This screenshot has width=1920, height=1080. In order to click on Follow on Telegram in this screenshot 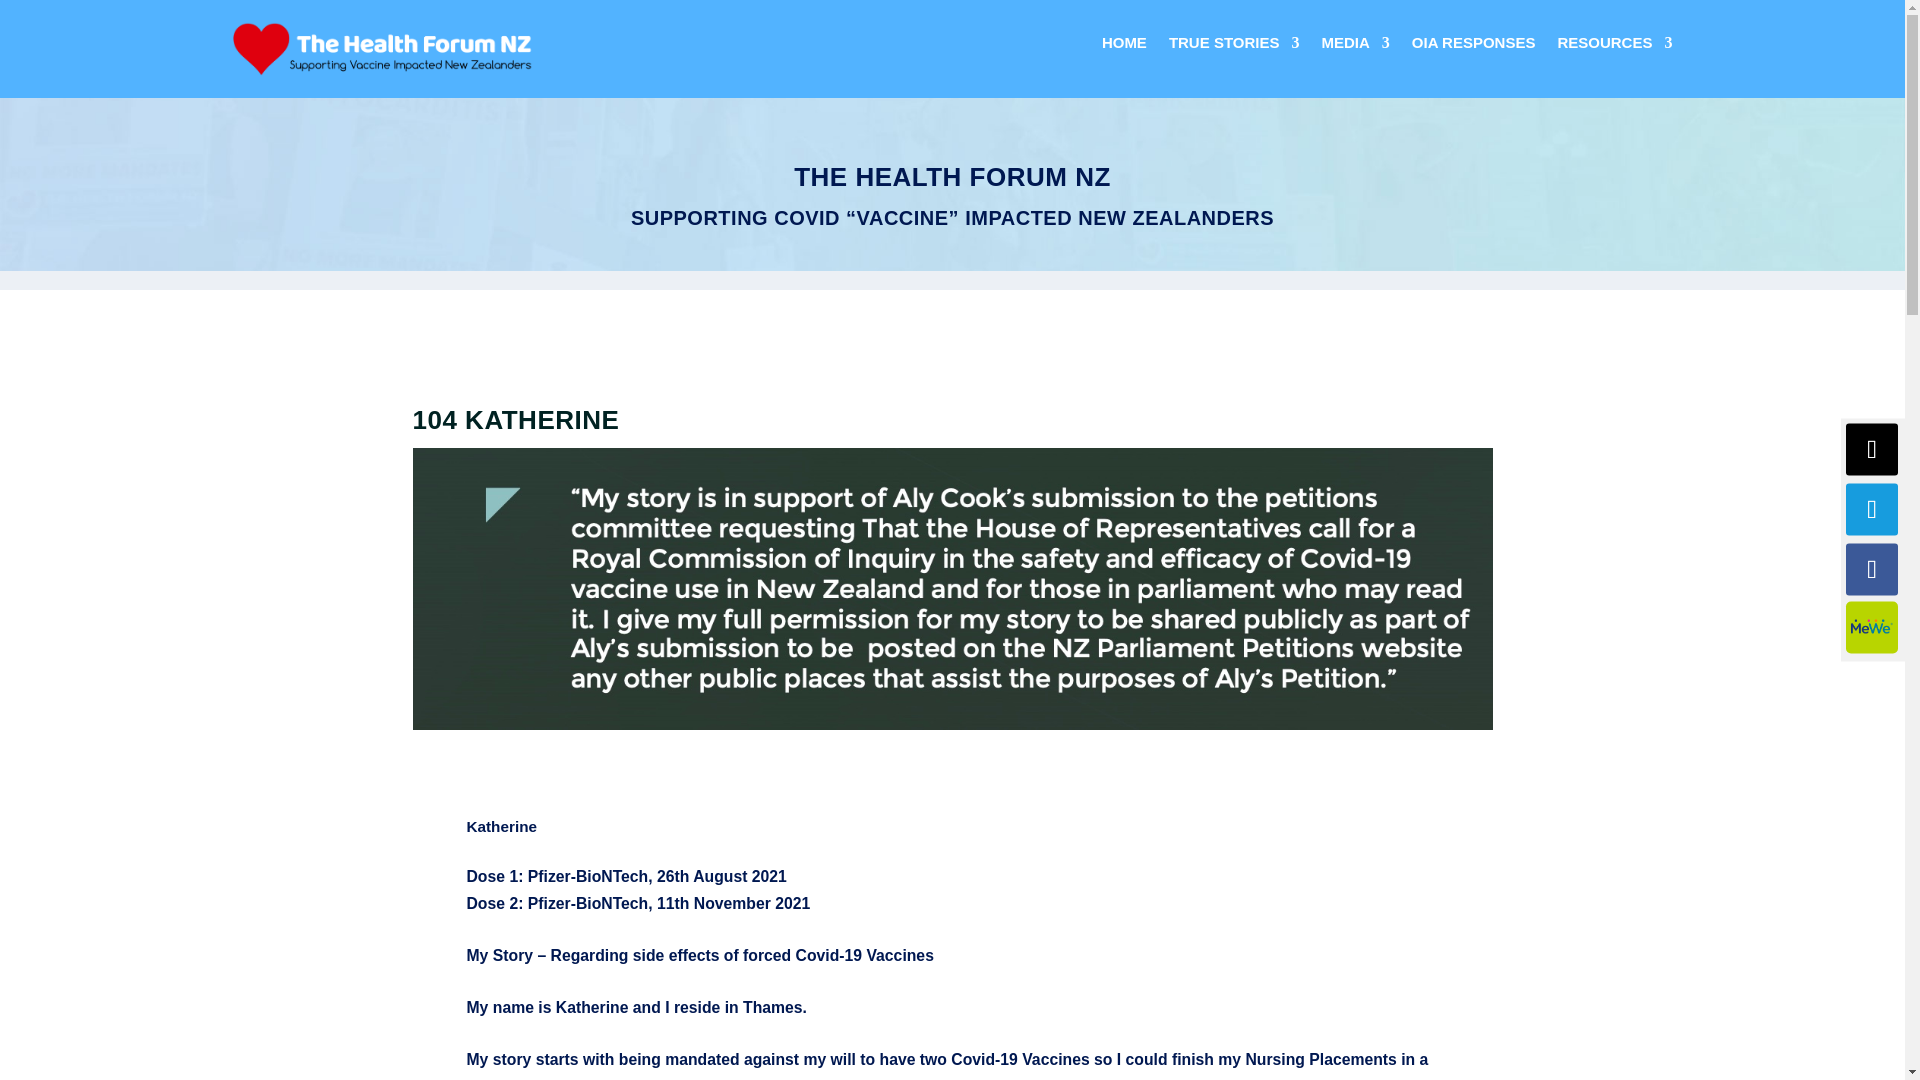, I will do `click(1872, 509)`.